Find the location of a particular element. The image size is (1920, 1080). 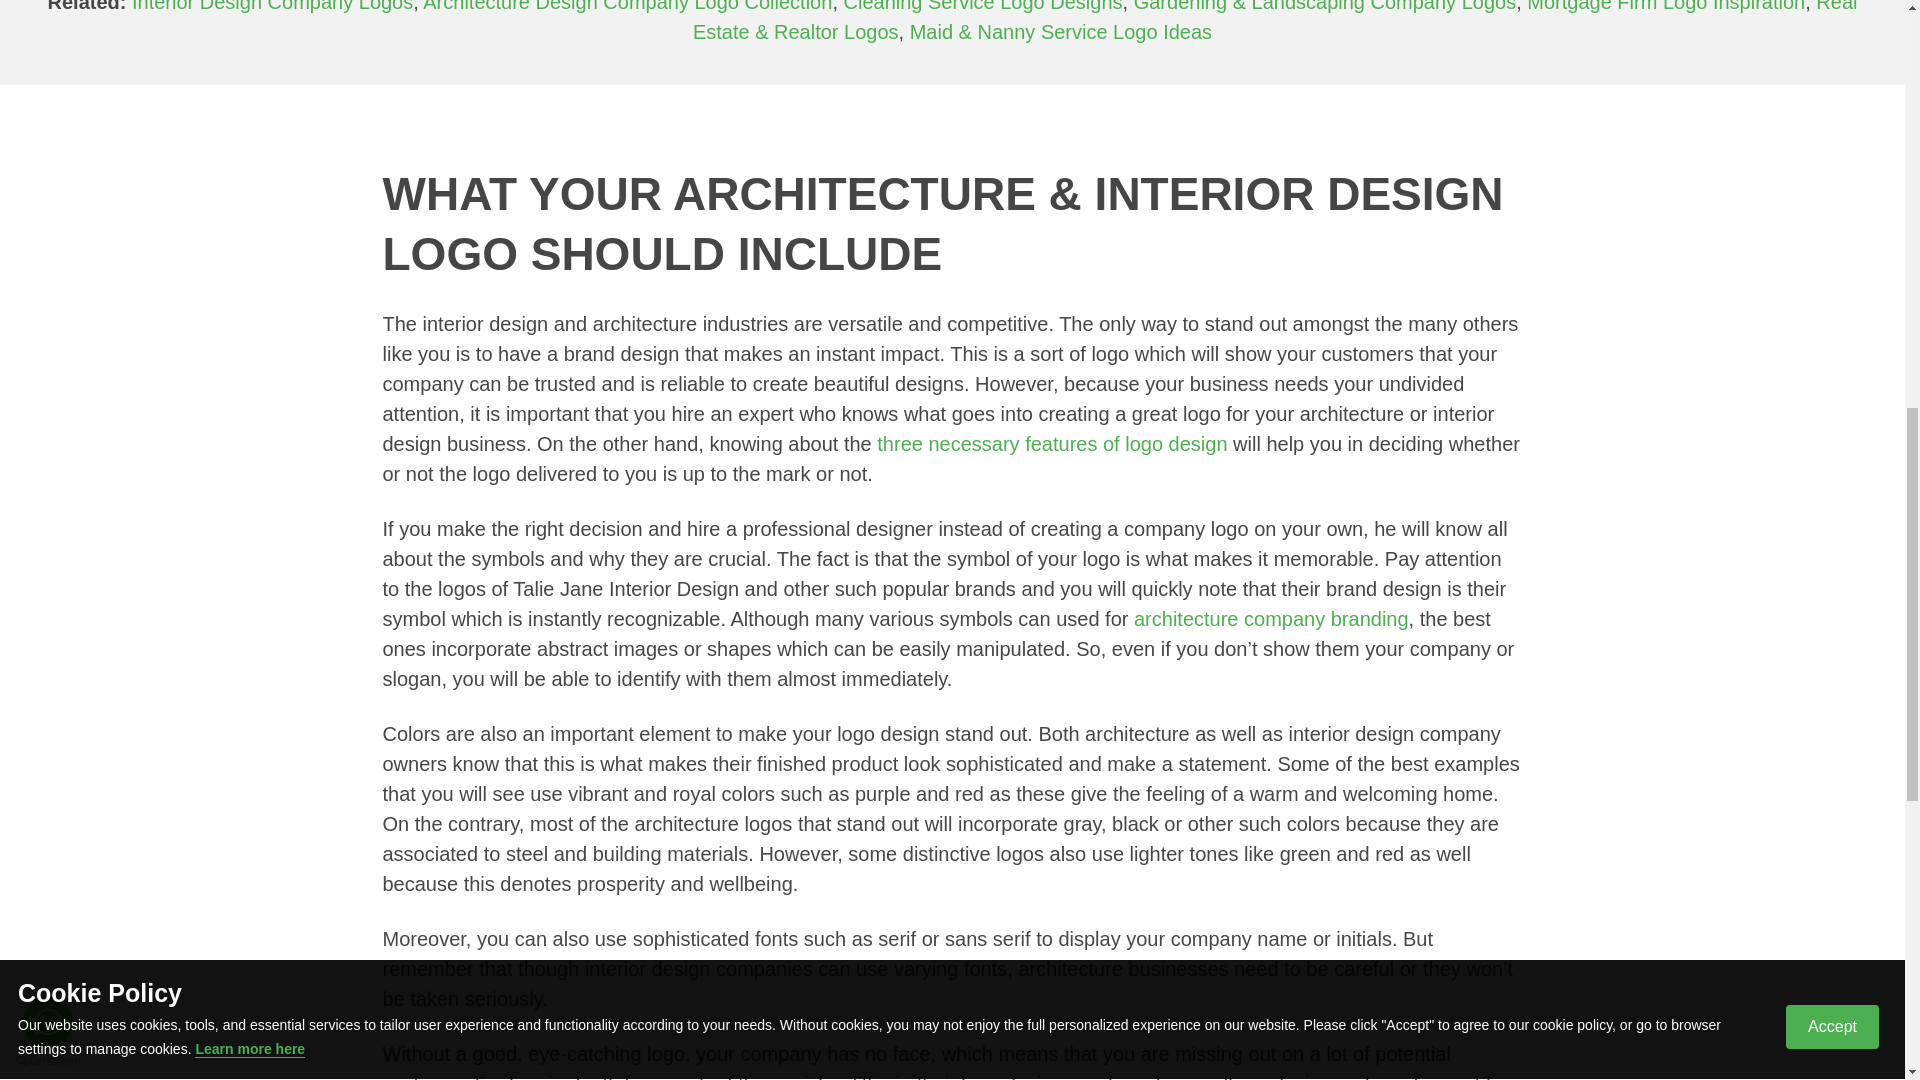

architecture company branding is located at coordinates (1272, 618).